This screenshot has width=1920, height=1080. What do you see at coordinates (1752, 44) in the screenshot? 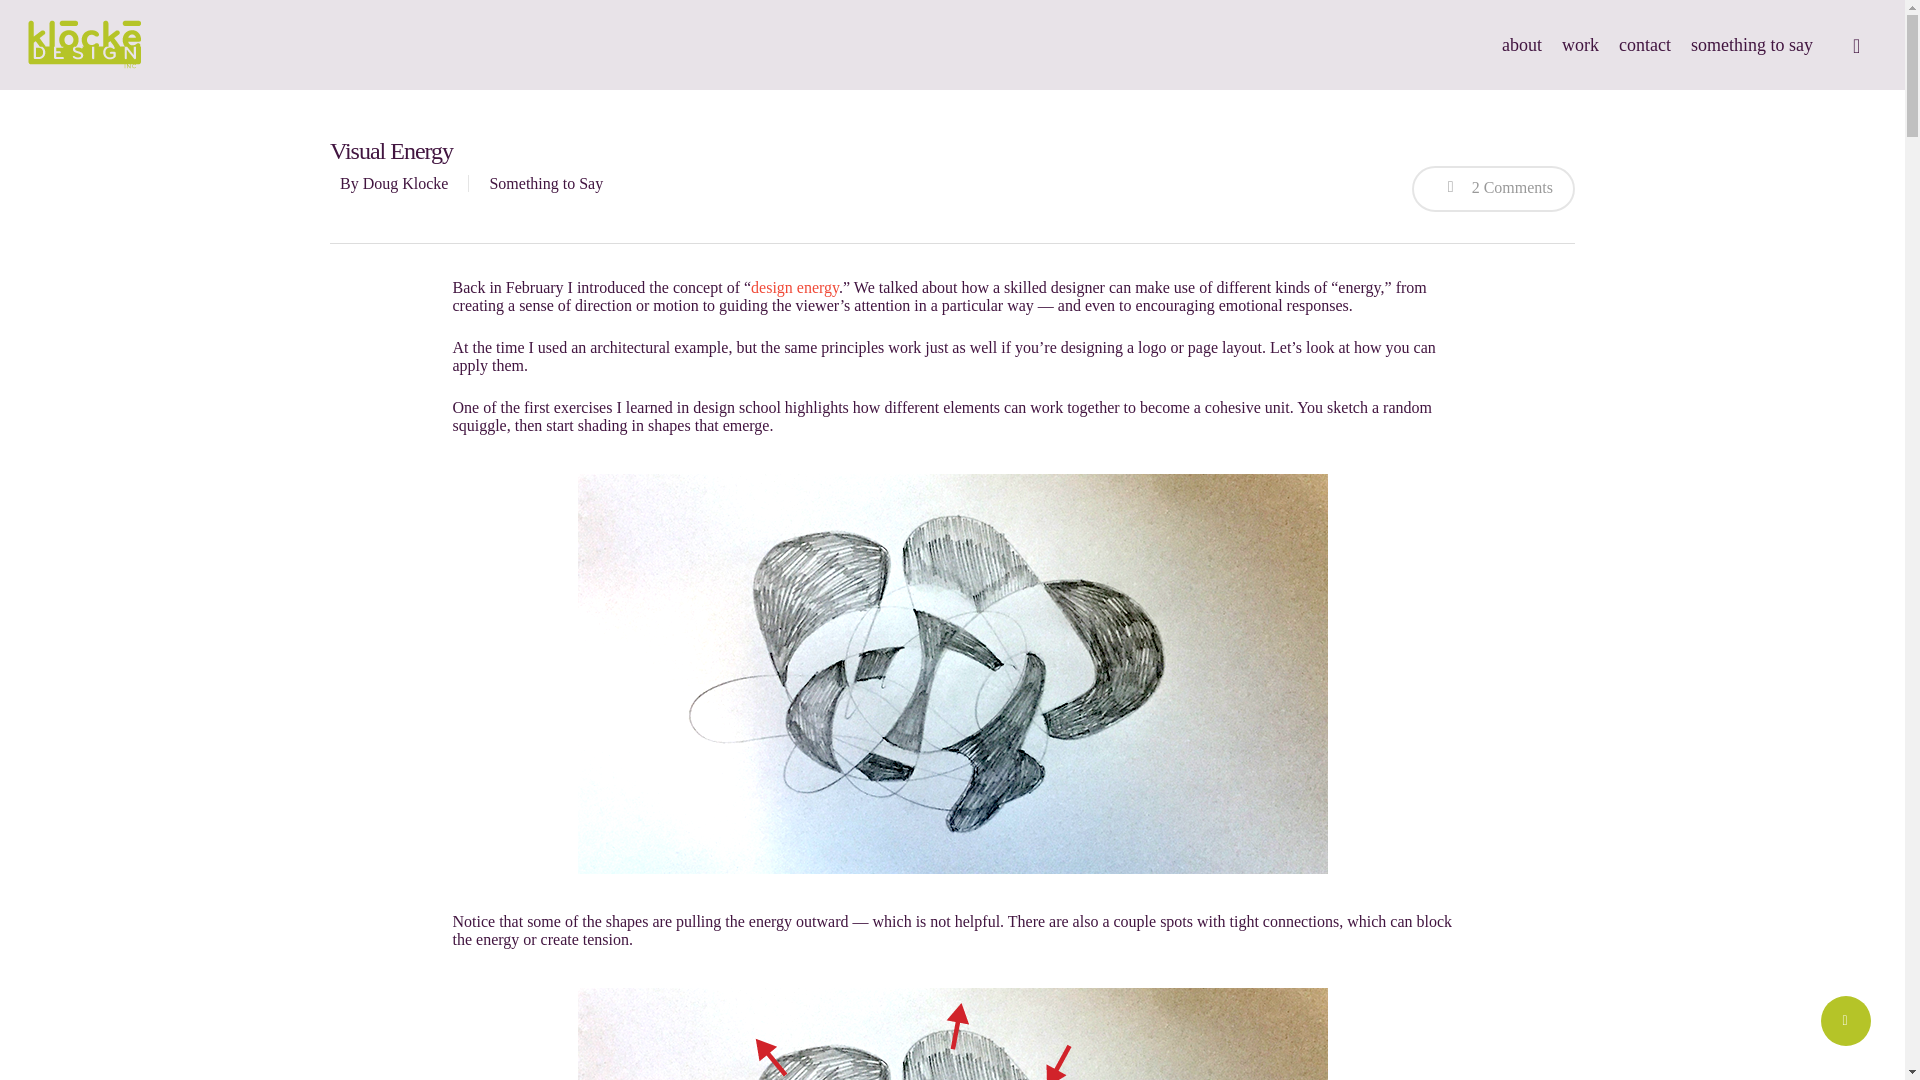
I see `something to say` at bounding box center [1752, 44].